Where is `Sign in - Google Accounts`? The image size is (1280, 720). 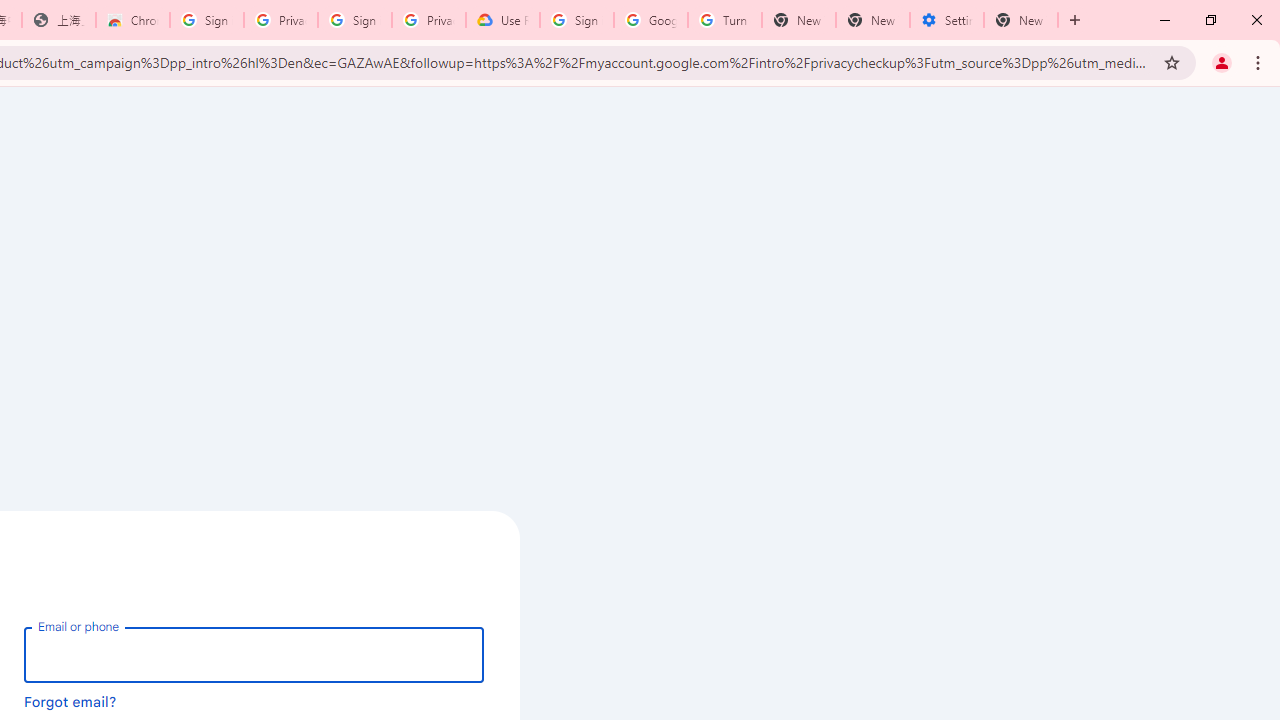 Sign in - Google Accounts is located at coordinates (207, 20).